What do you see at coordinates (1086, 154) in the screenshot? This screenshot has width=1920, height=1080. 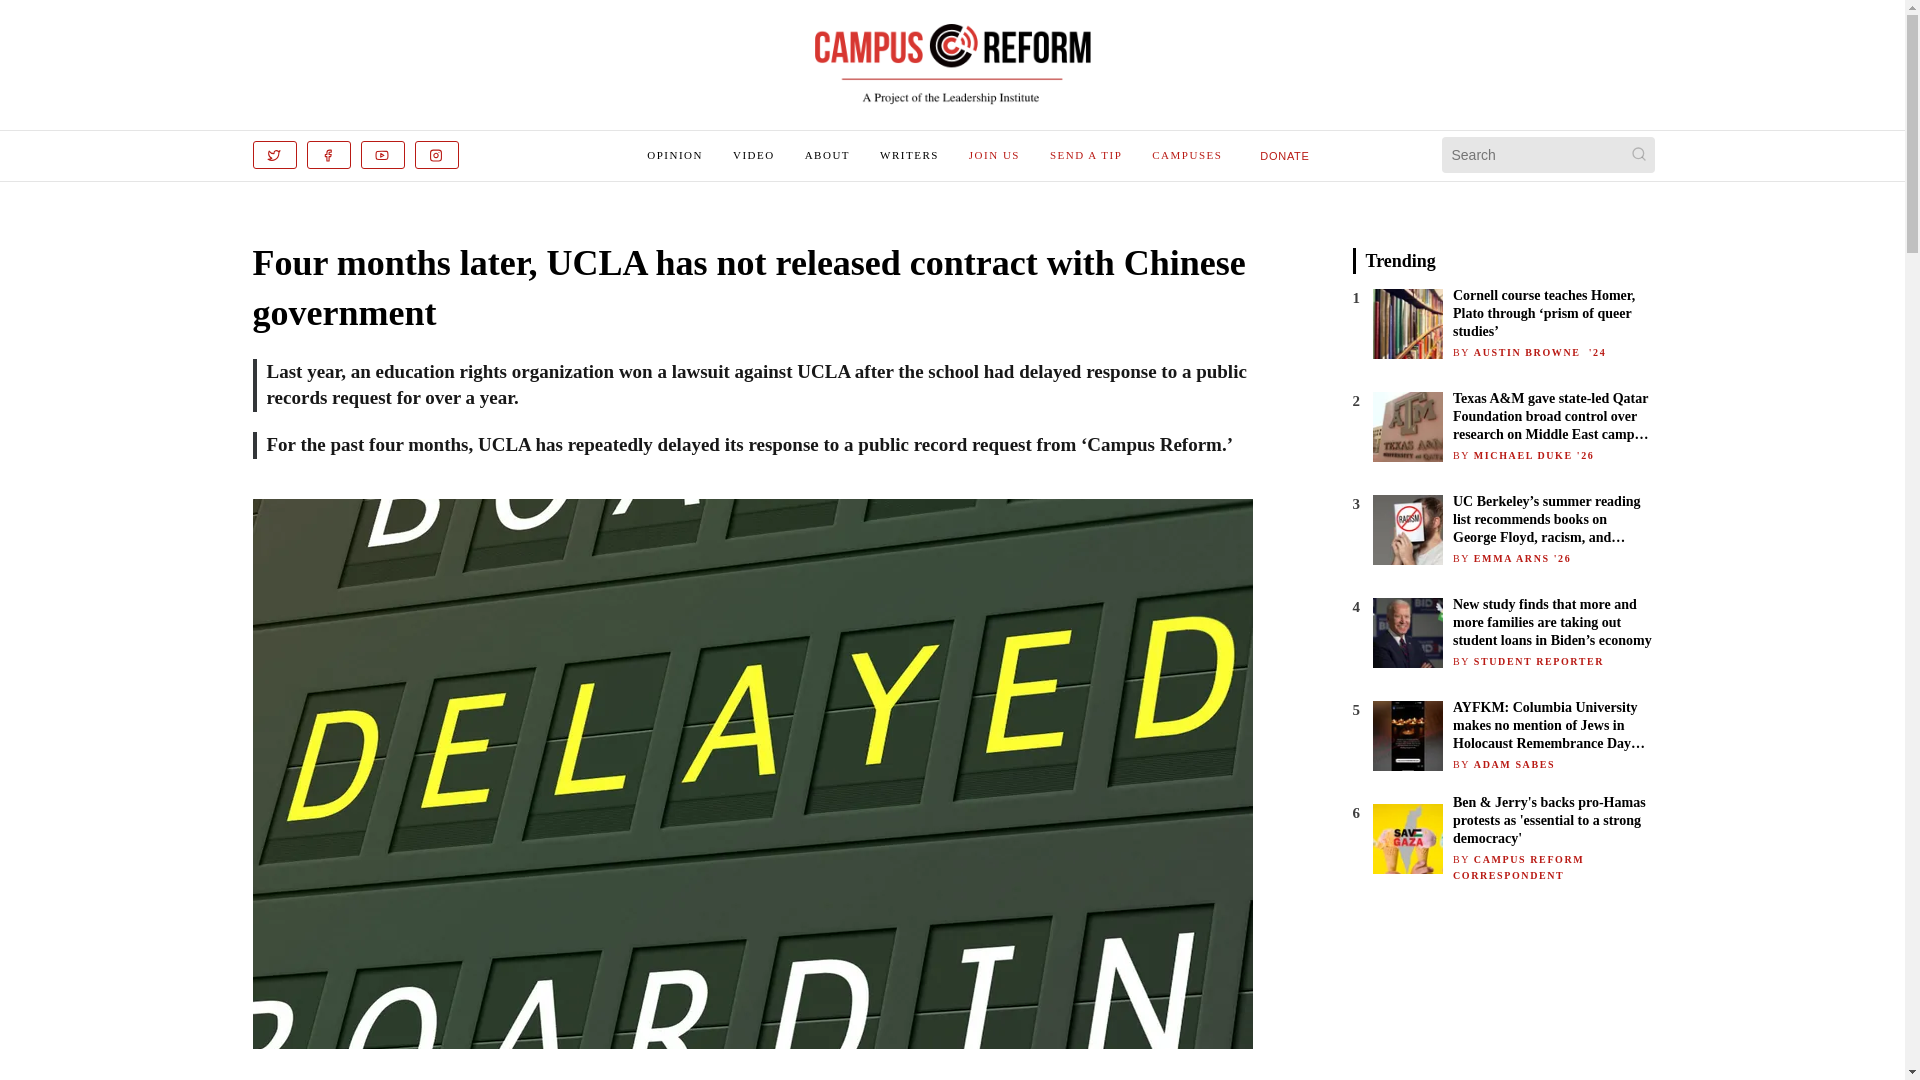 I see `SEND A TIP` at bounding box center [1086, 154].